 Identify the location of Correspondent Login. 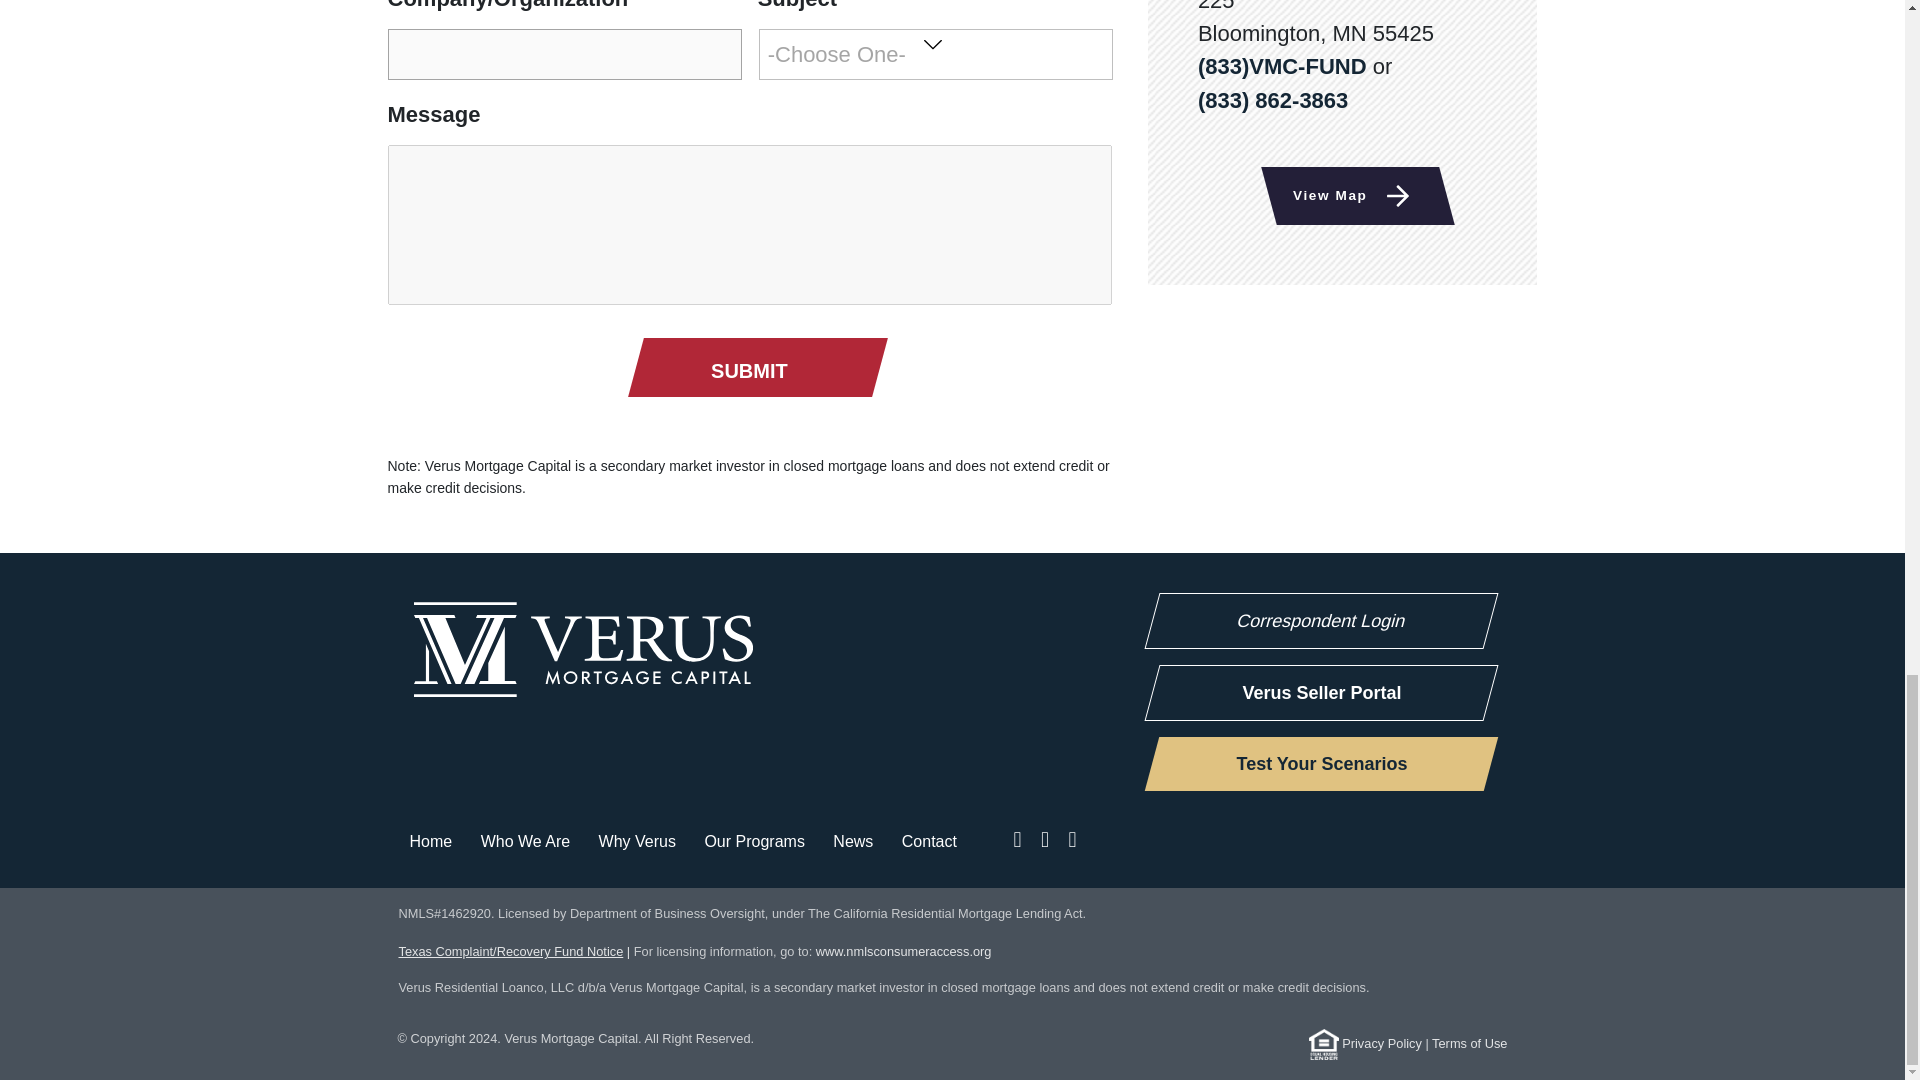
(1314, 620).